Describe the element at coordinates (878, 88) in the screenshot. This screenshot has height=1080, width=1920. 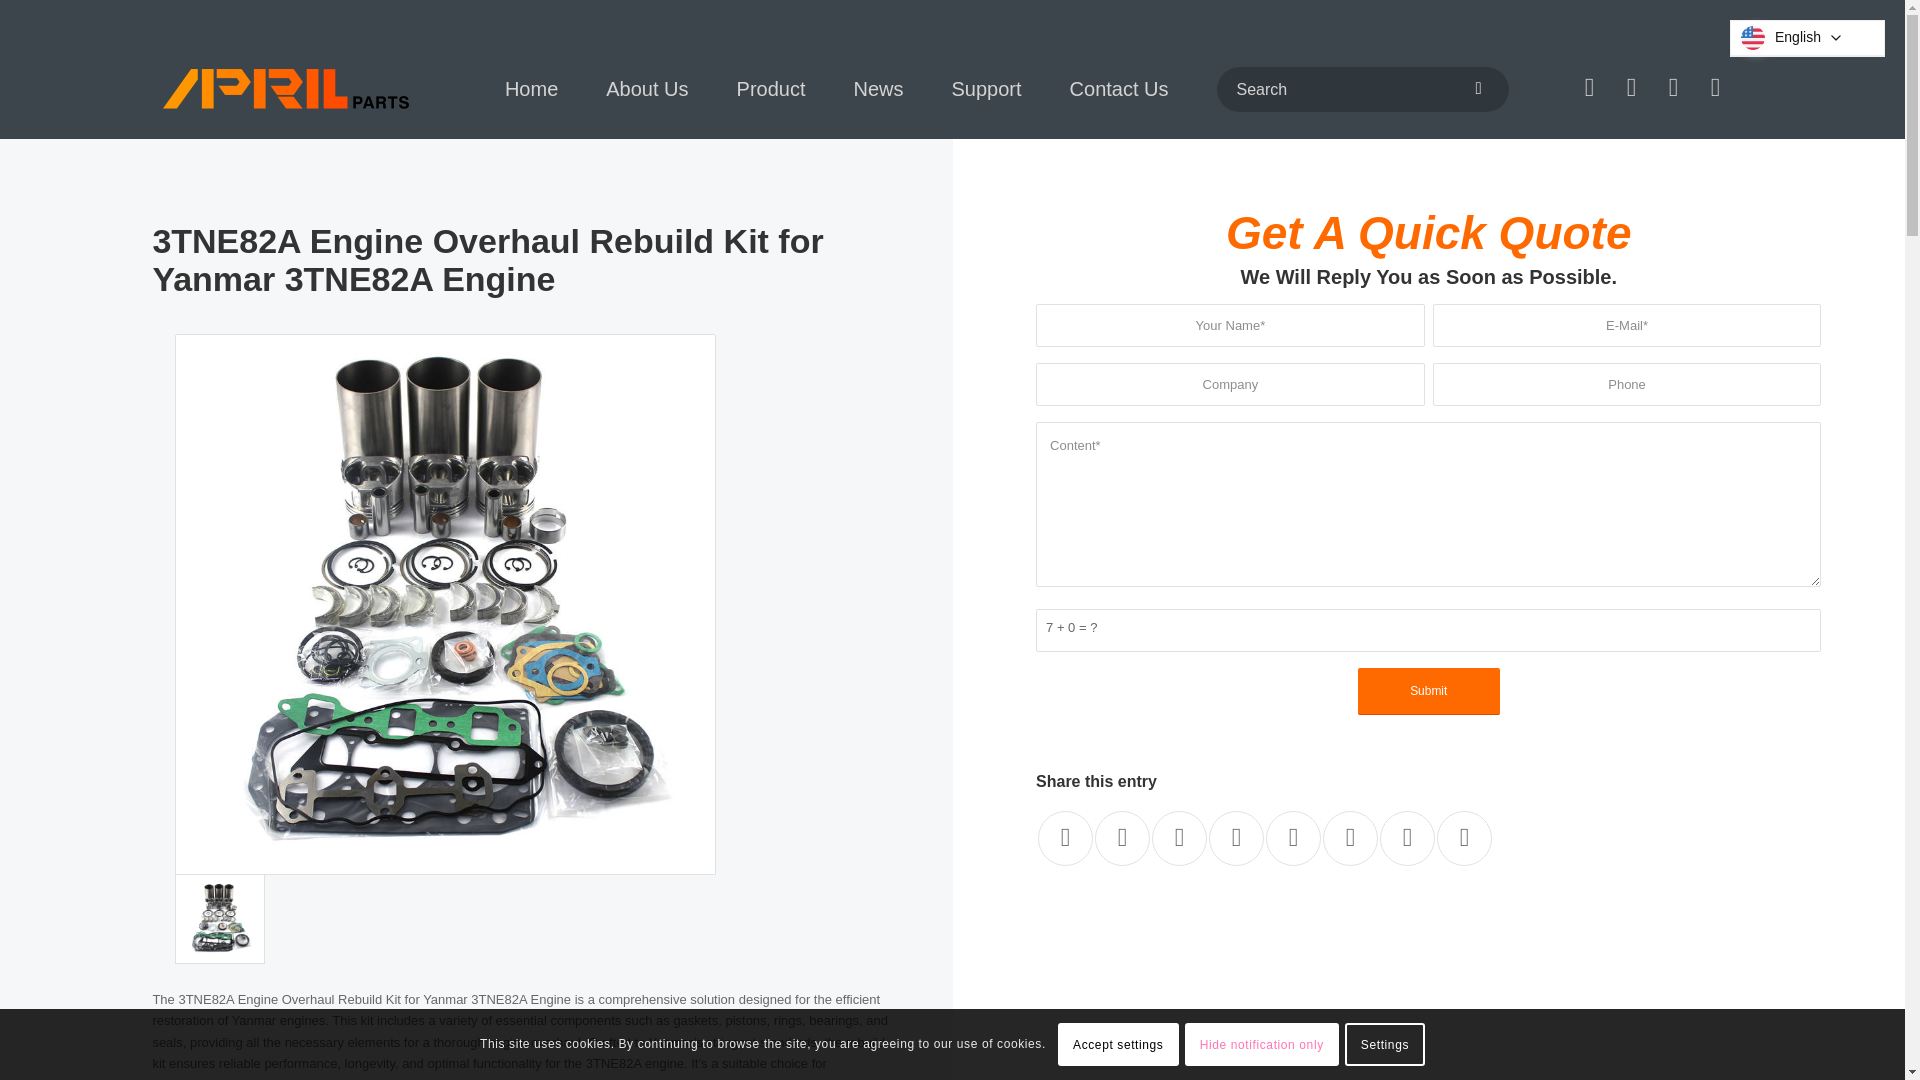
I see `News` at that location.